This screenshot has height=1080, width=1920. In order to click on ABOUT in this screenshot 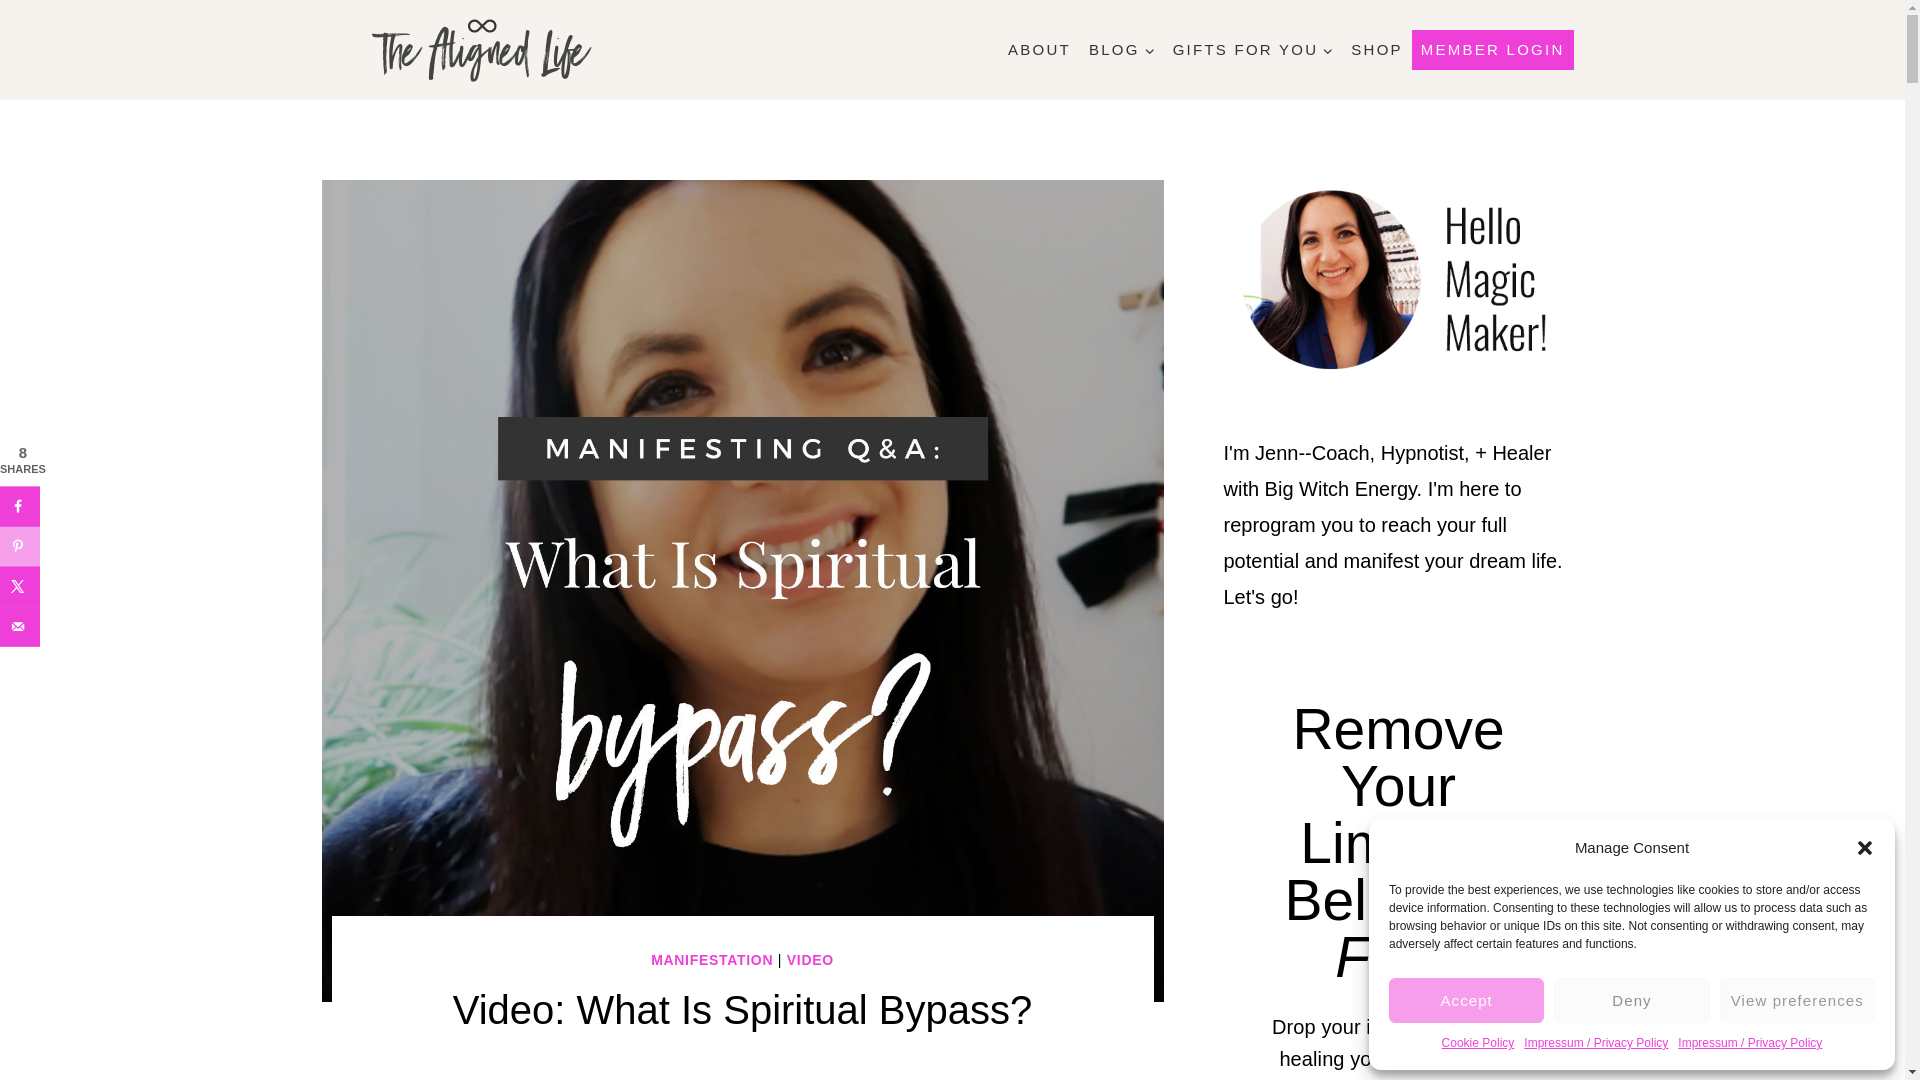, I will do `click(1038, 50)`.